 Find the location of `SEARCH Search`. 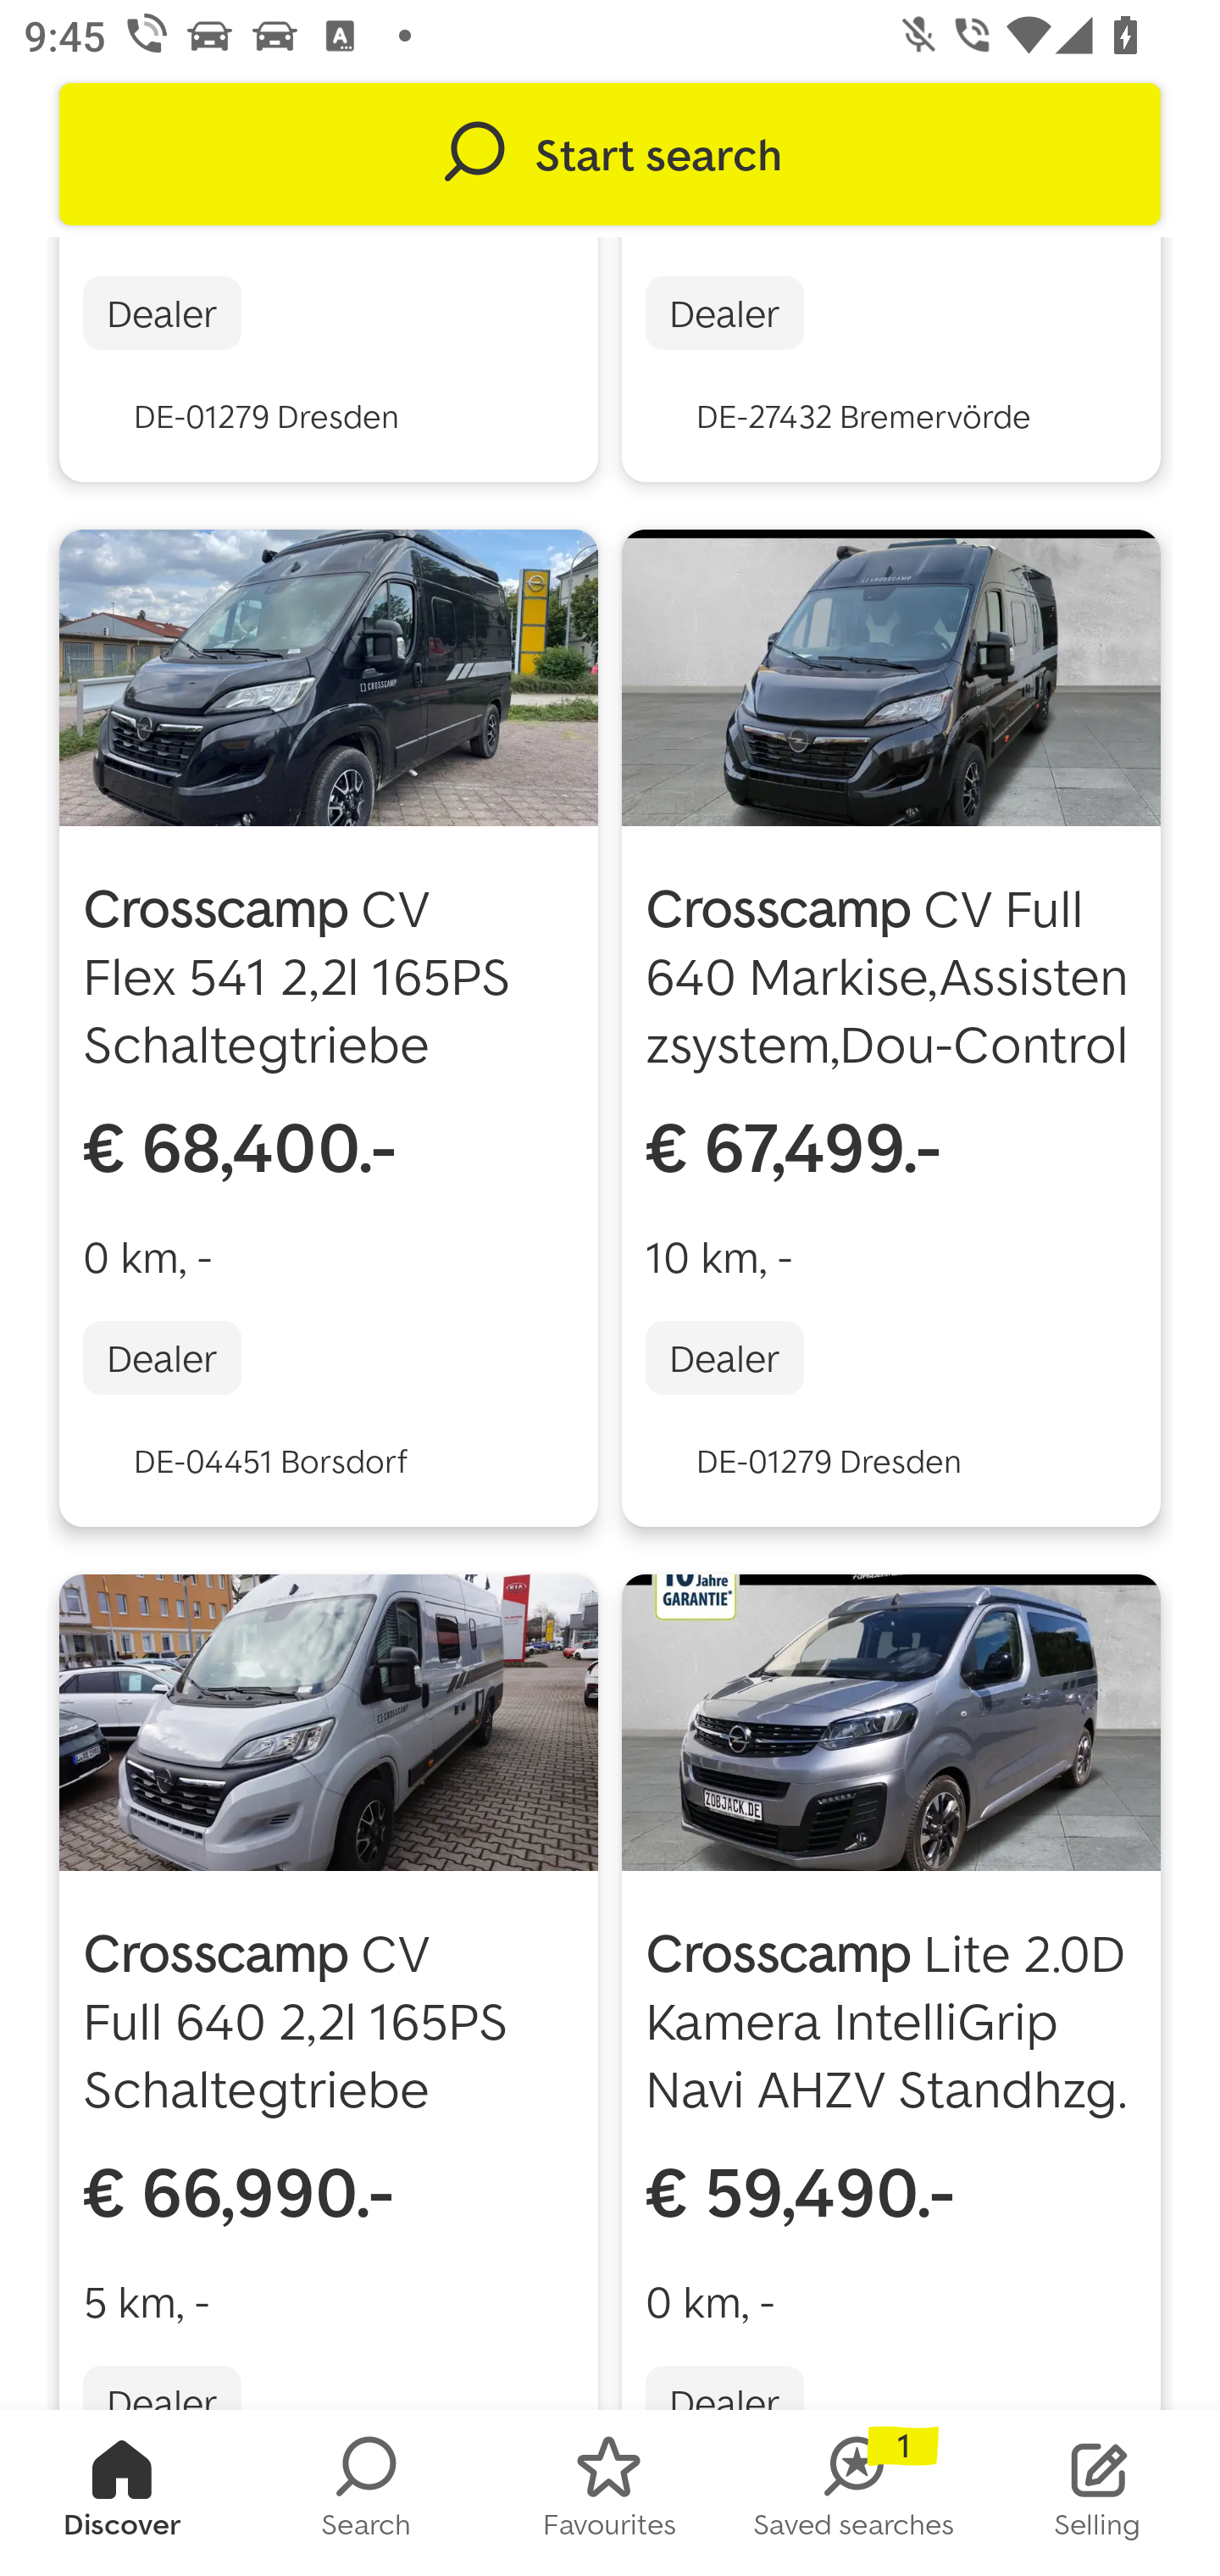

SEARCH Search is located at coordinates (366, 2493).